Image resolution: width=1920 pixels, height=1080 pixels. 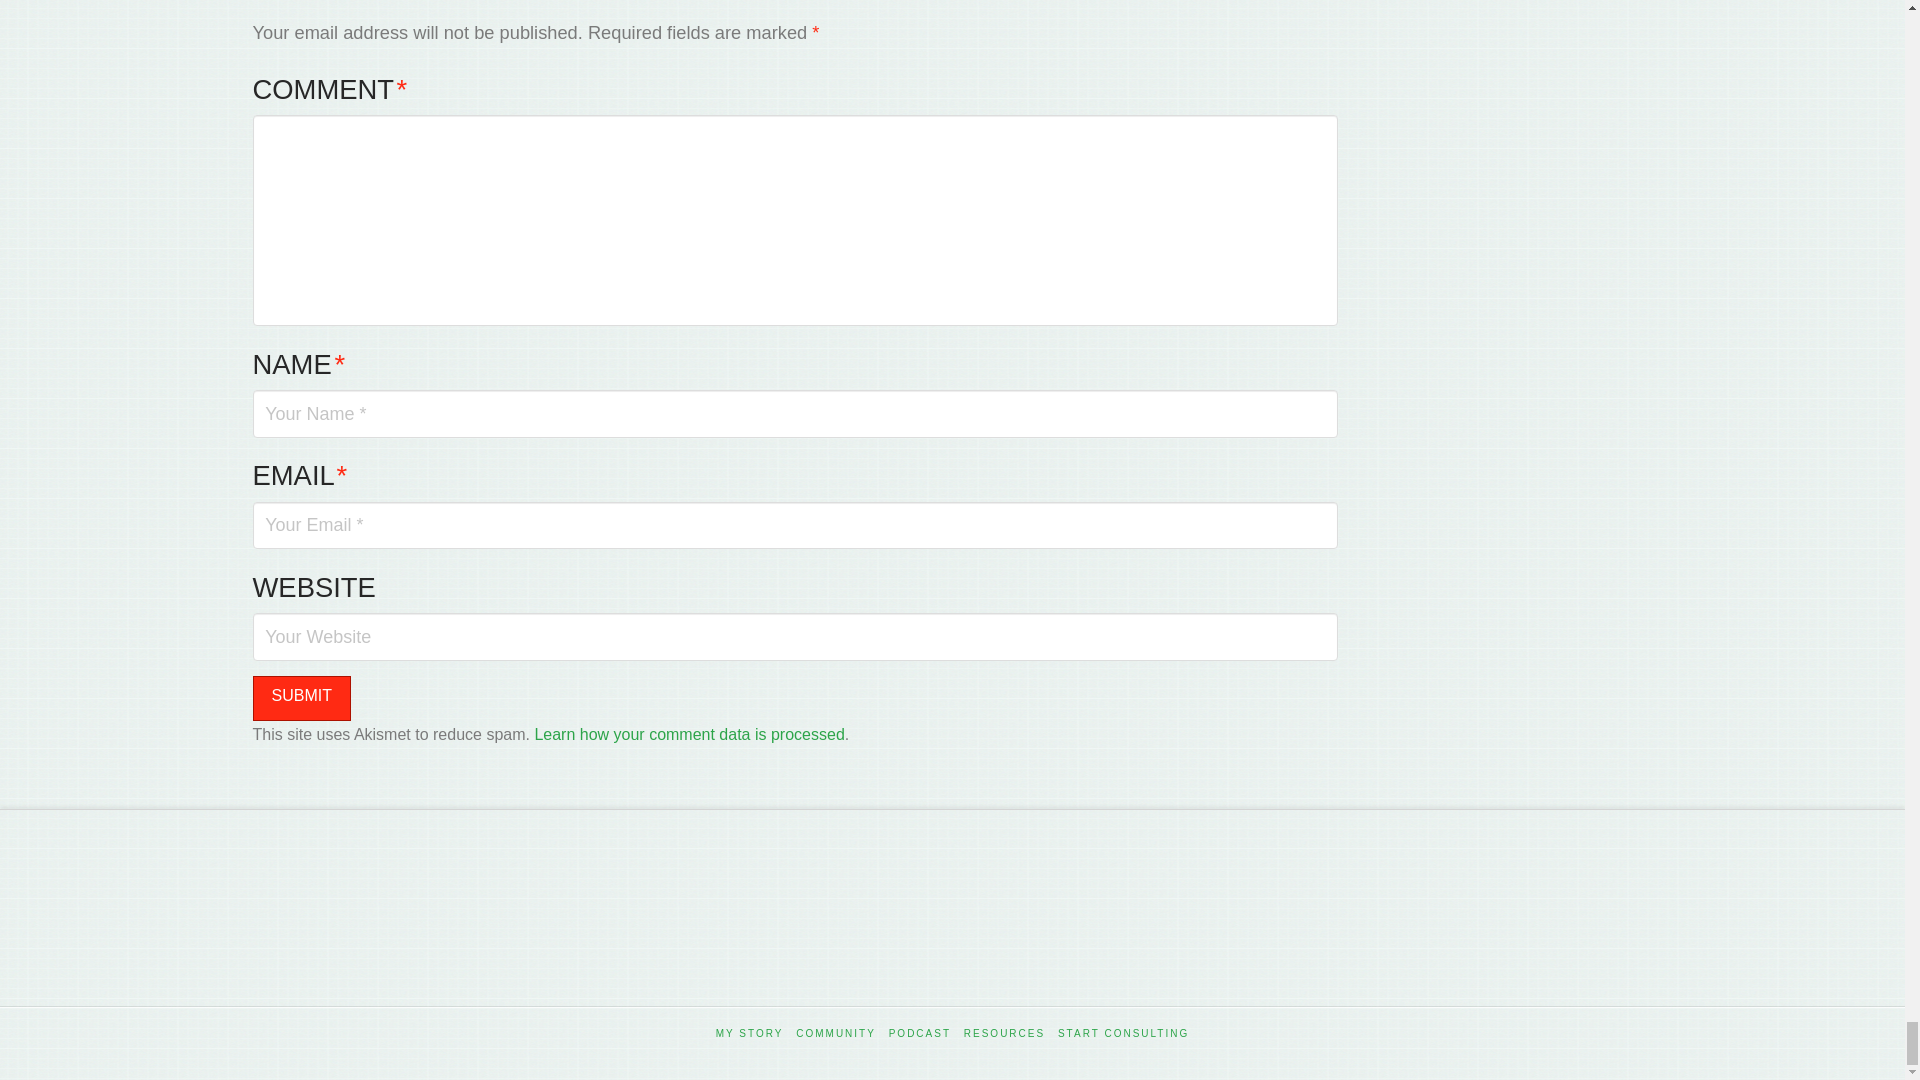 I want to click on Learn how your comment data is processed, so click(x=688, y=734).